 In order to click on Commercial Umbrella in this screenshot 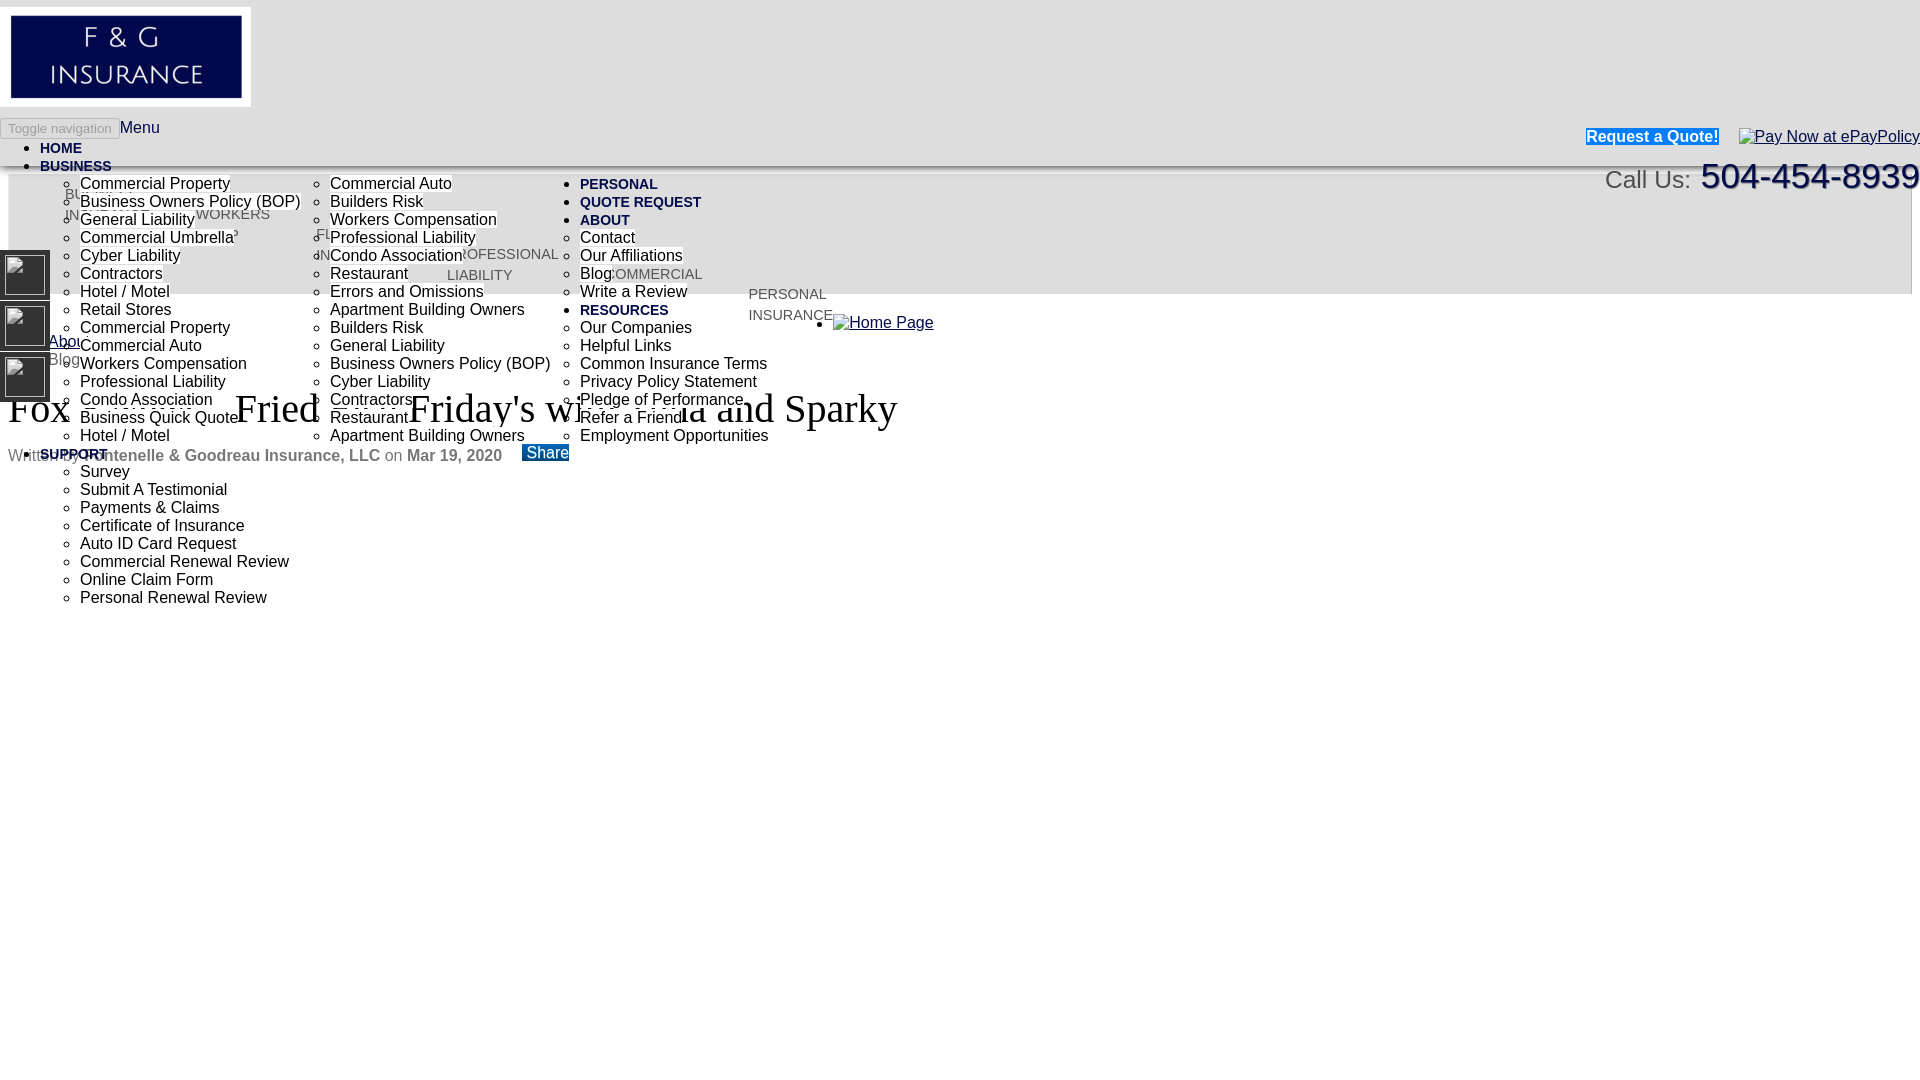, I will do `click(157, 237)`.